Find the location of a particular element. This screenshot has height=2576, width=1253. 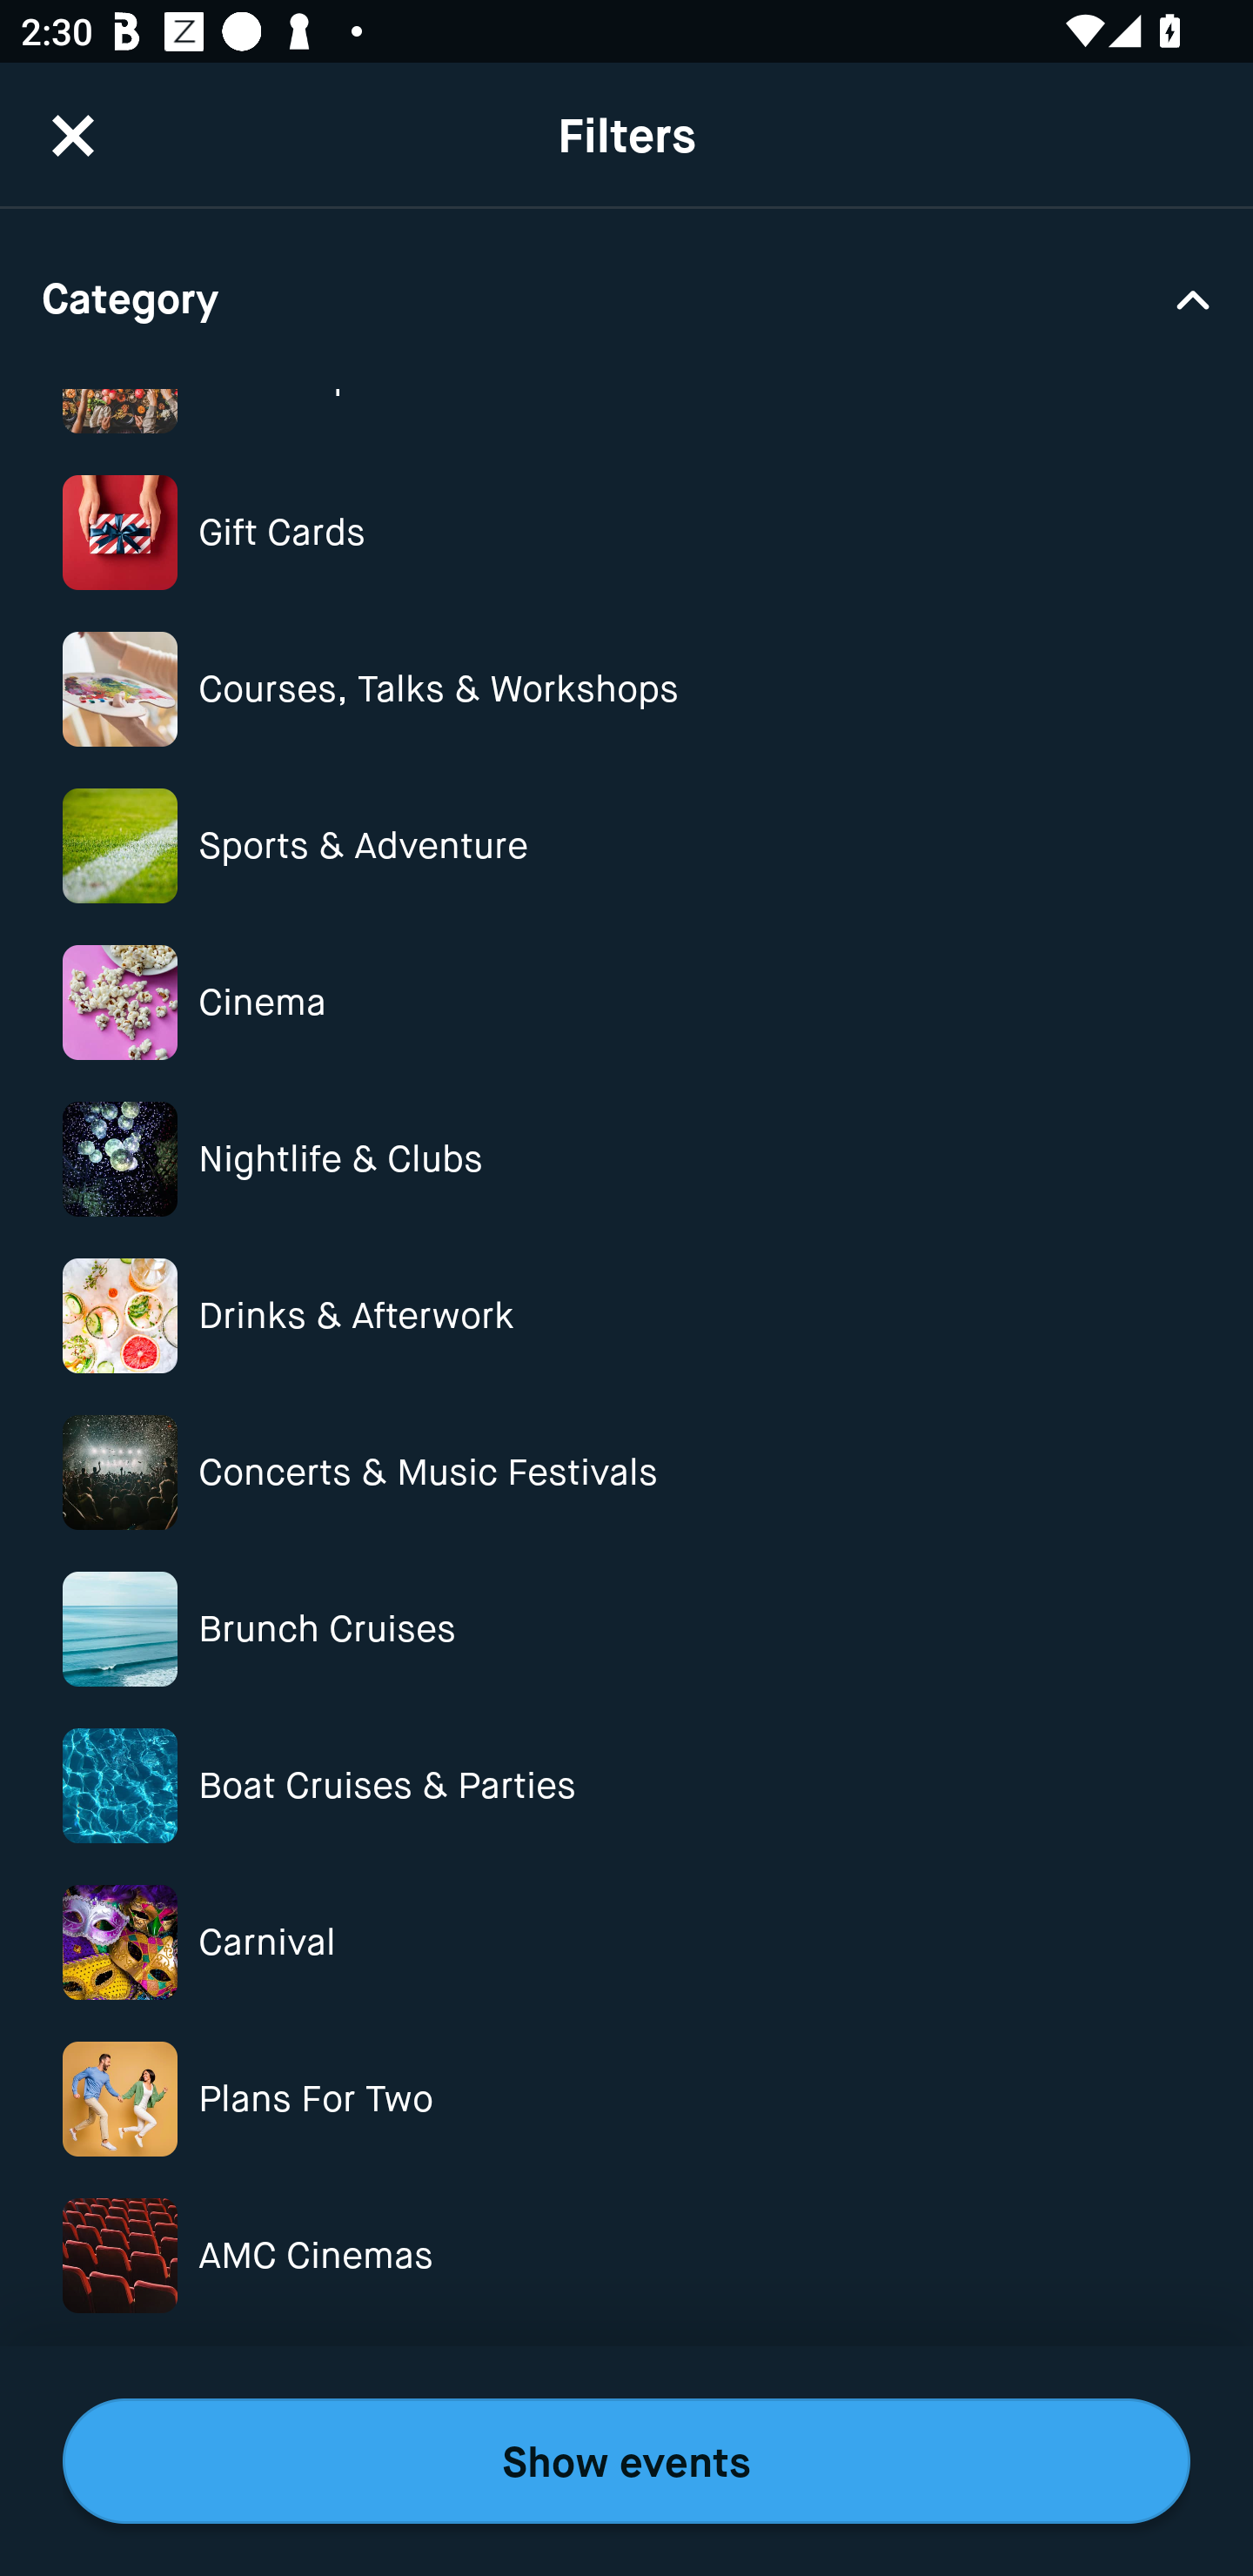

Category Image Carnival is located at coordinates (626, 1942).